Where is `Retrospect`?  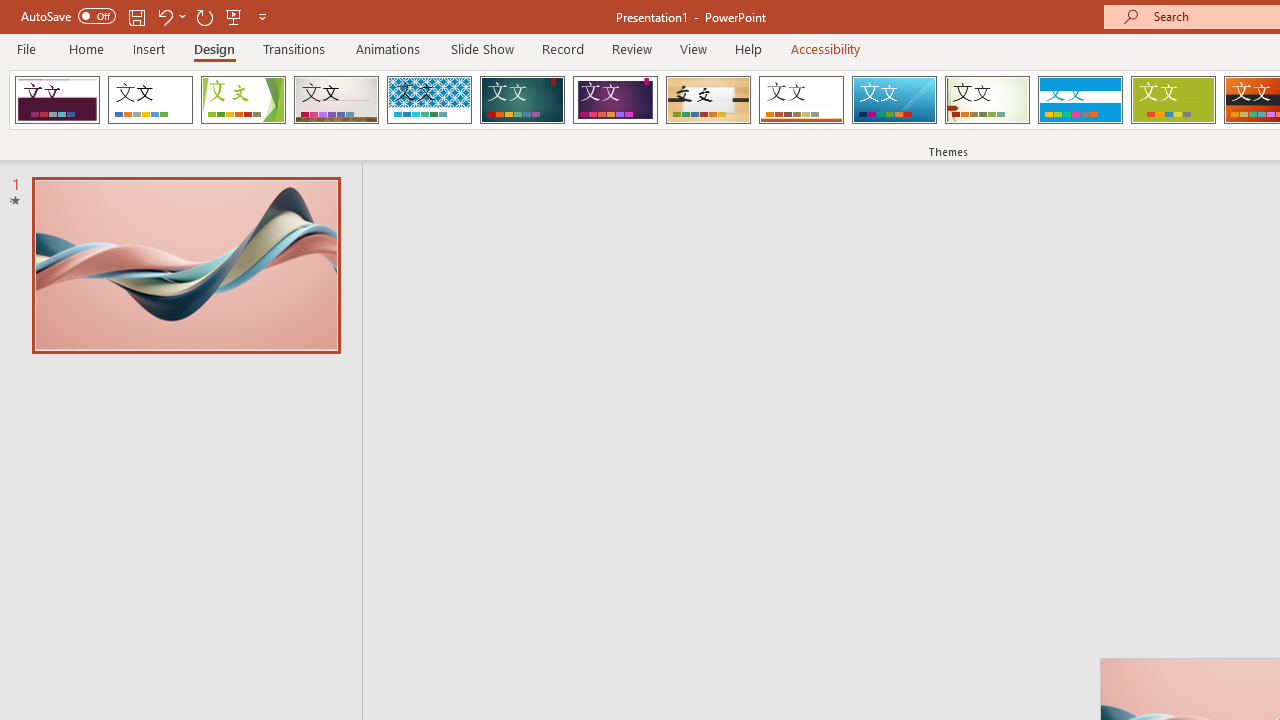 Retrospect is located at coordinates (801, 100).